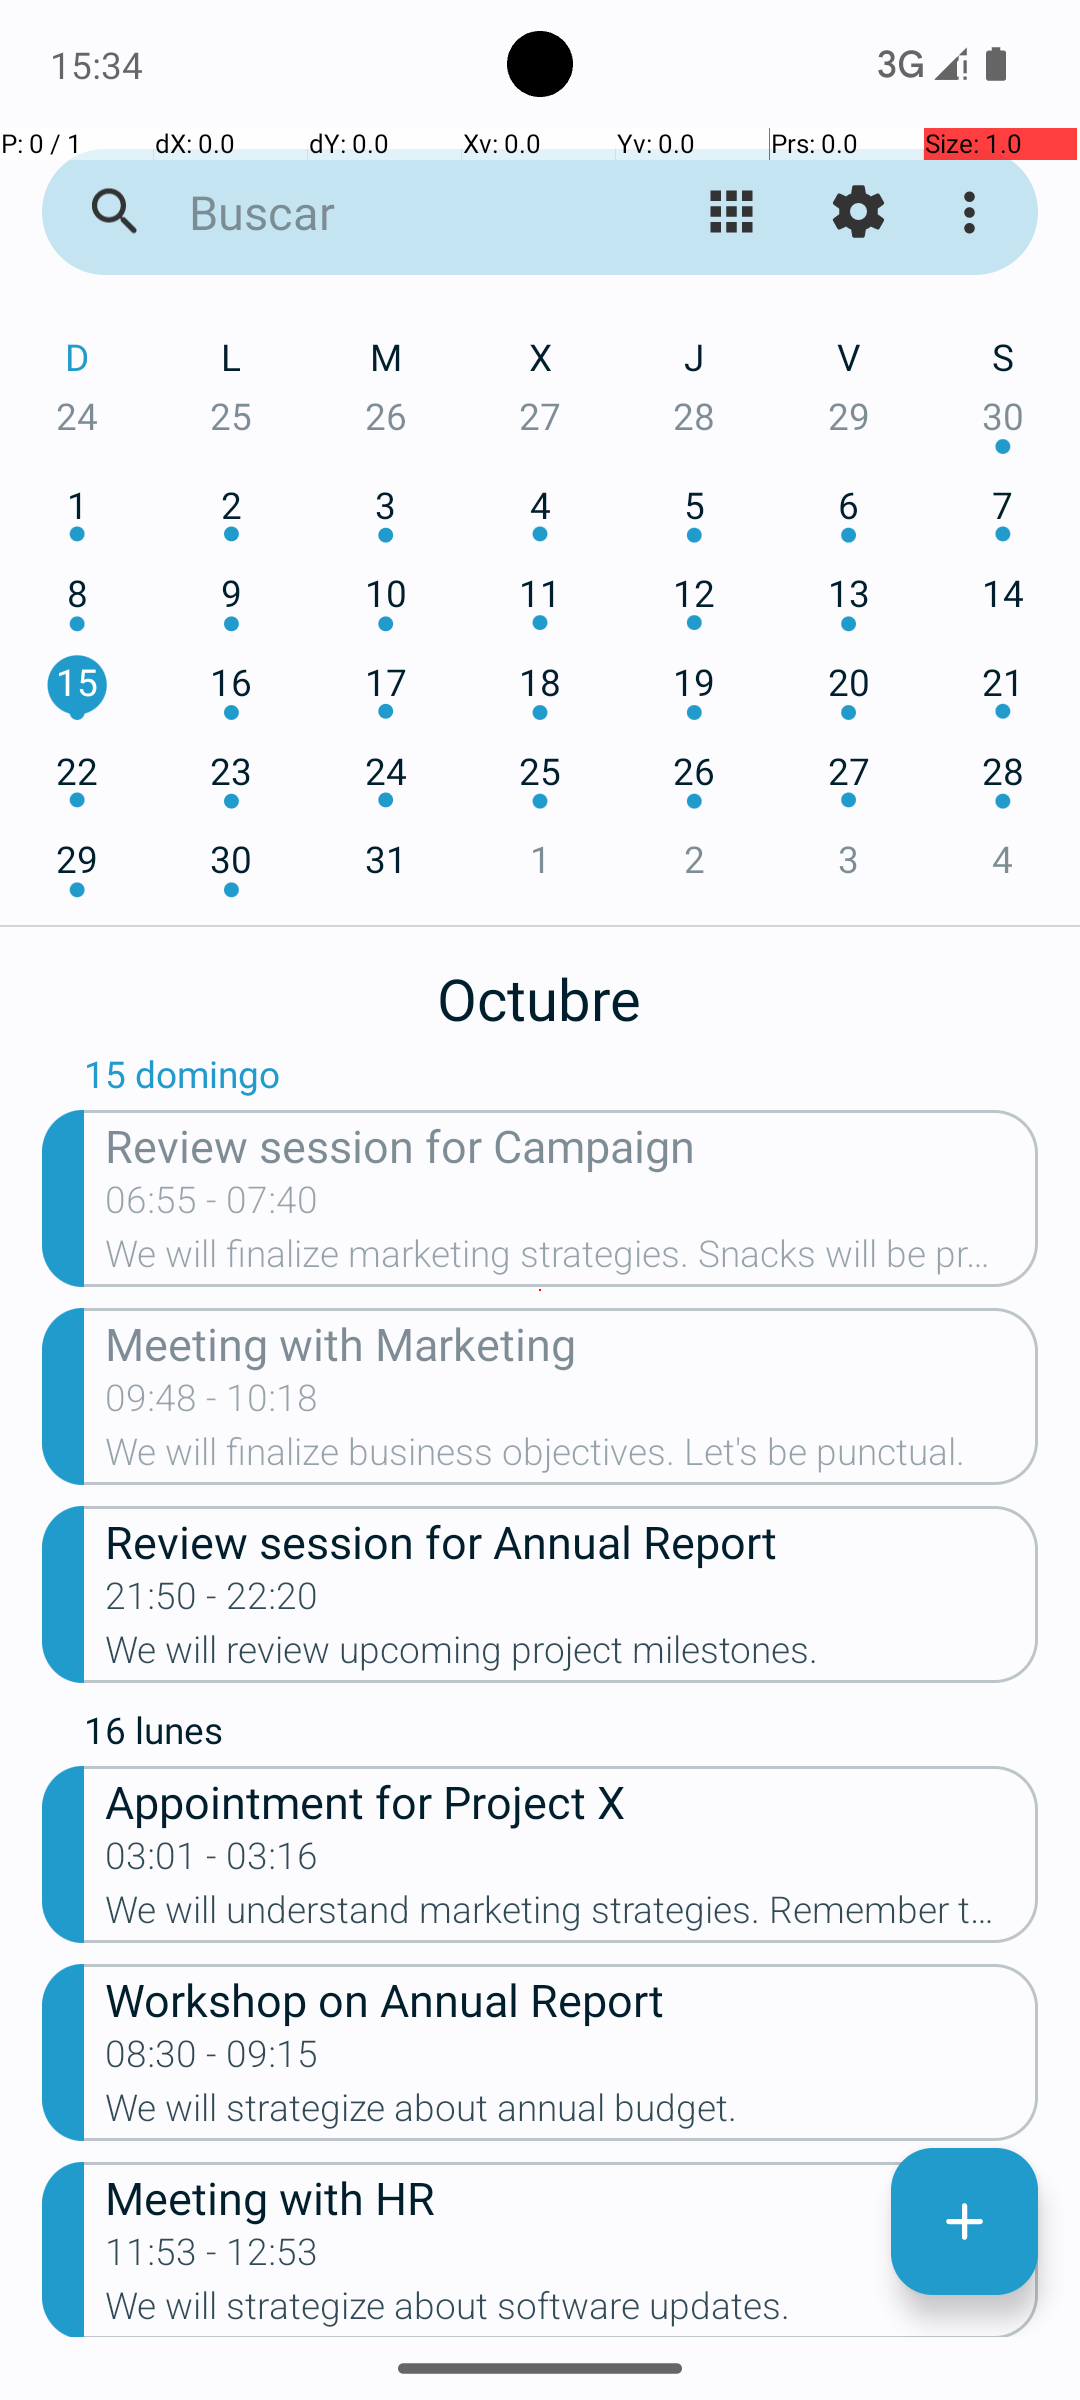 The width and height of the screenshot is (1080, 2400). I want to click on We will finalize marketing strategies. Snacks will be provided., so click(572, 1260).